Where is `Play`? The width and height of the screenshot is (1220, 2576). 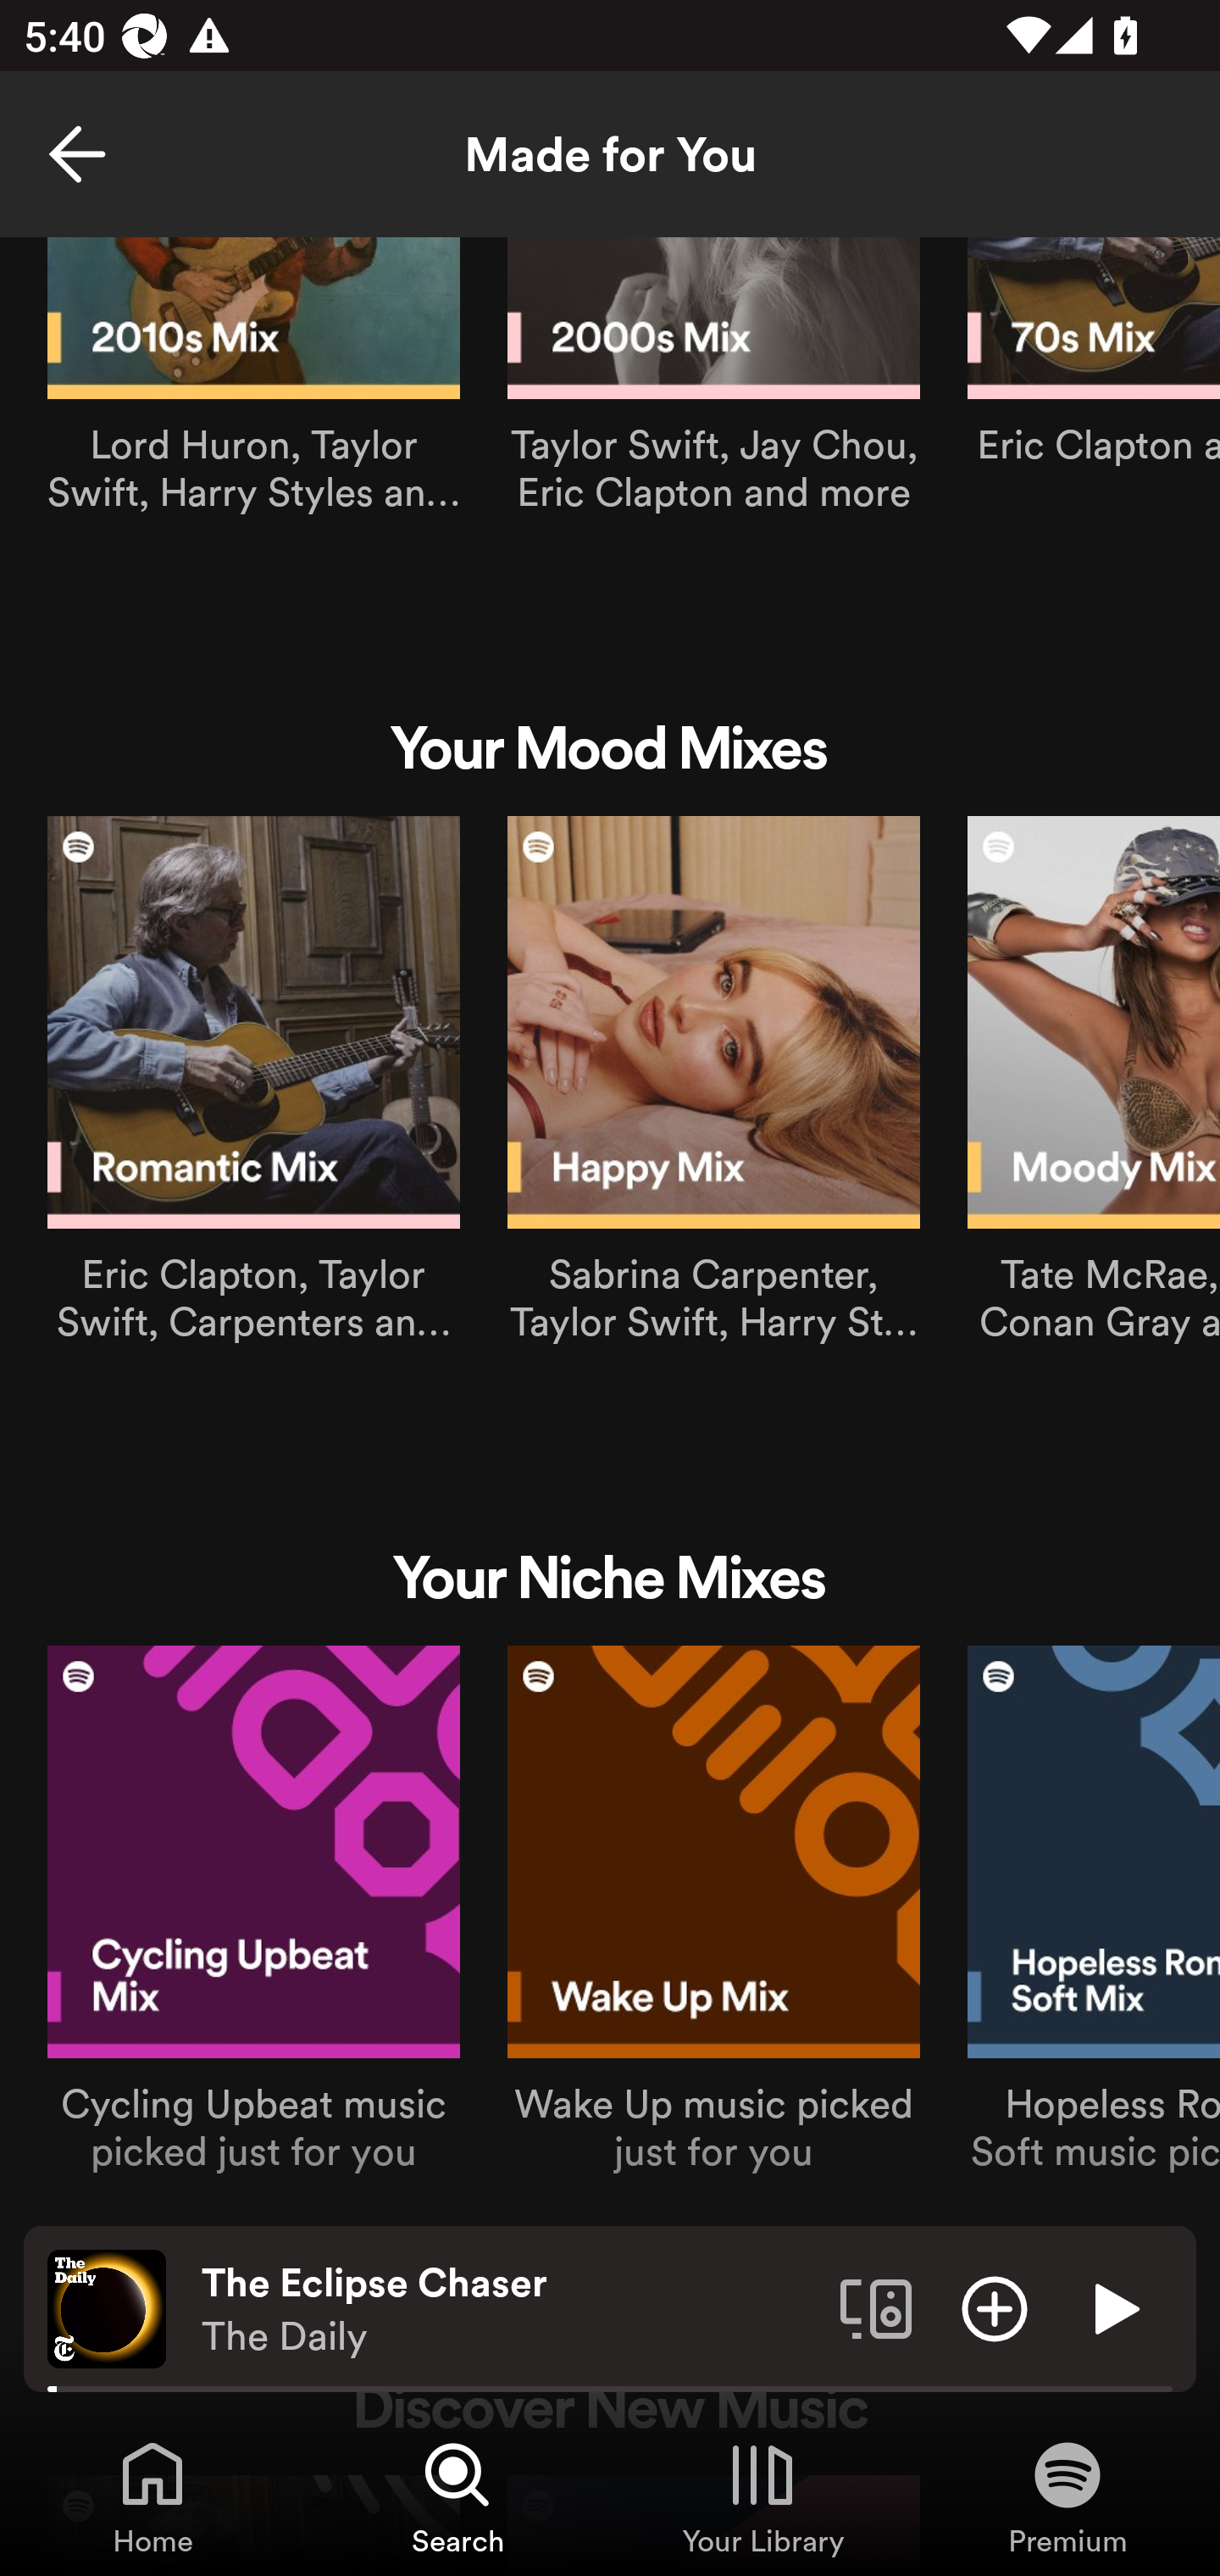 Play is located at coordinates (1113, 2307).